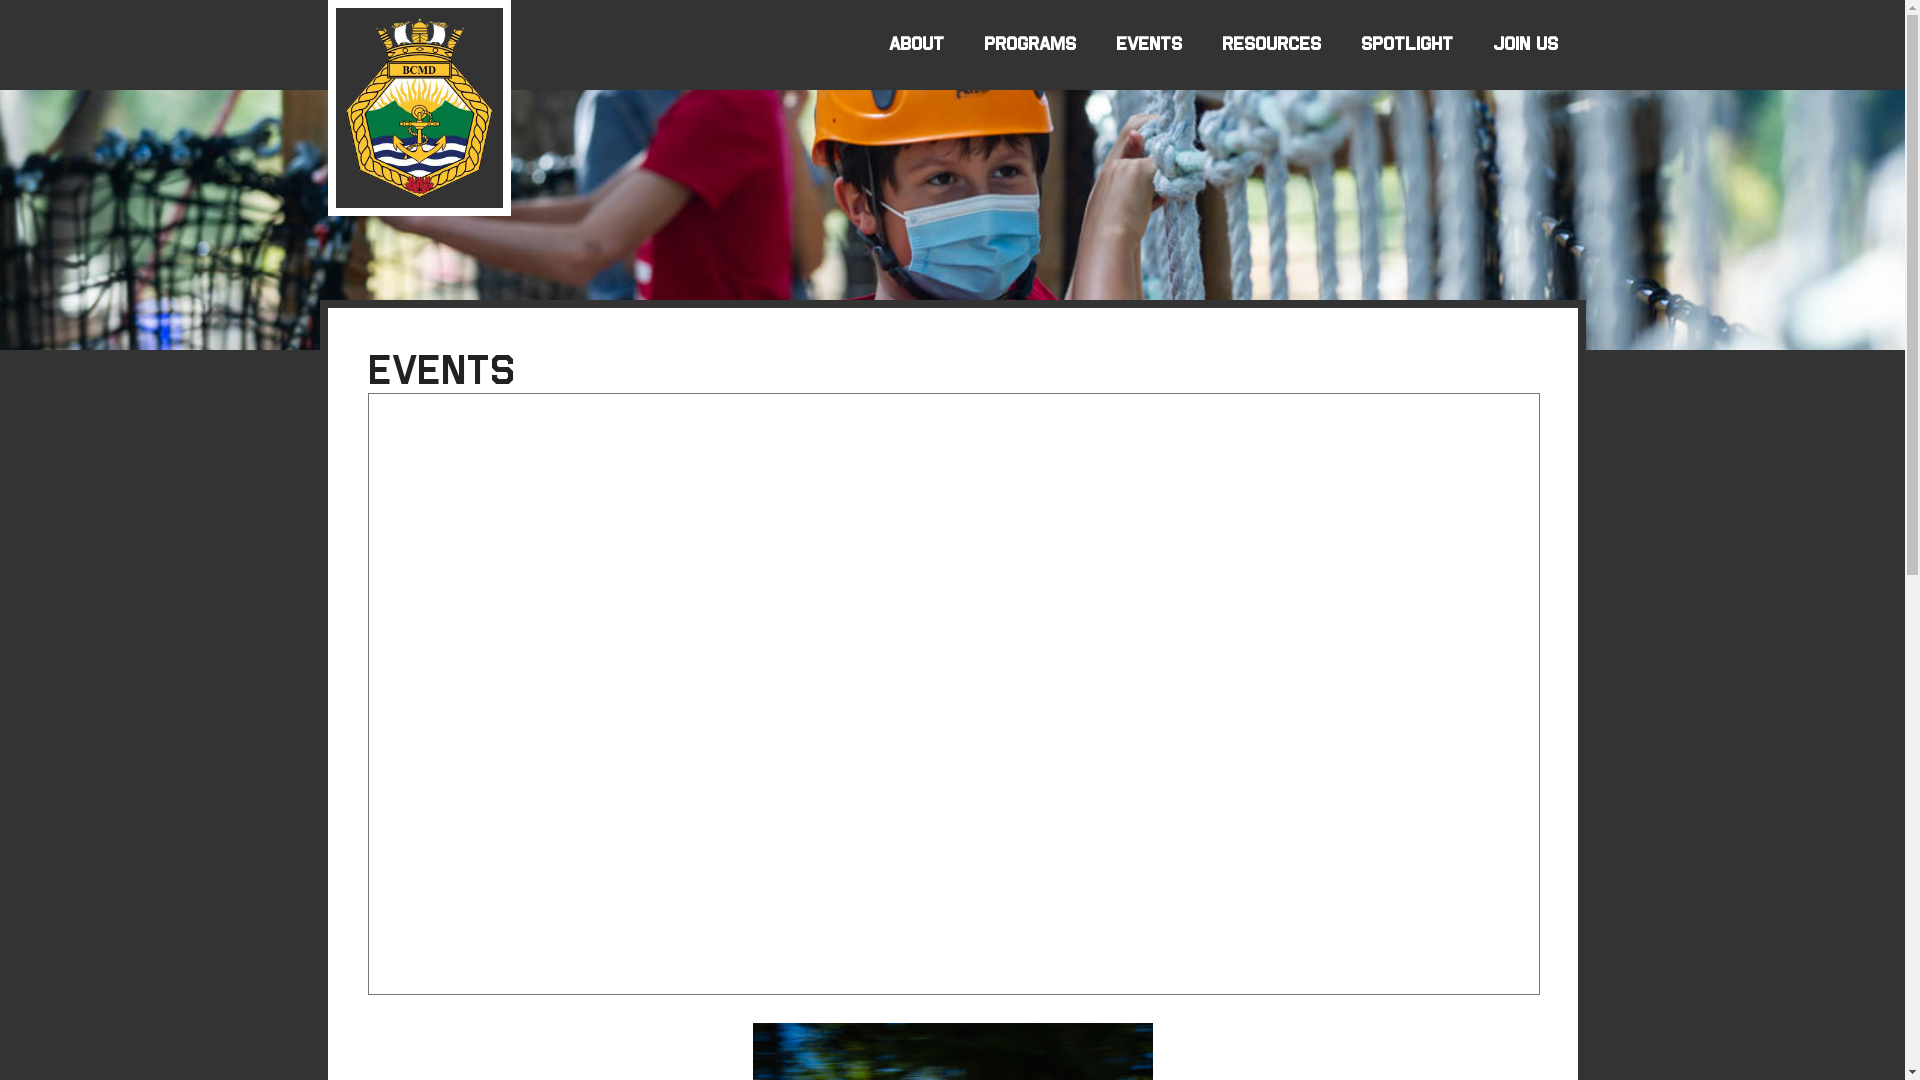 This screenshot has height=1080, width=1920. Describe the element at coordinates (1272, 45) in the screenshot. I see `RESOURCES` at that location.